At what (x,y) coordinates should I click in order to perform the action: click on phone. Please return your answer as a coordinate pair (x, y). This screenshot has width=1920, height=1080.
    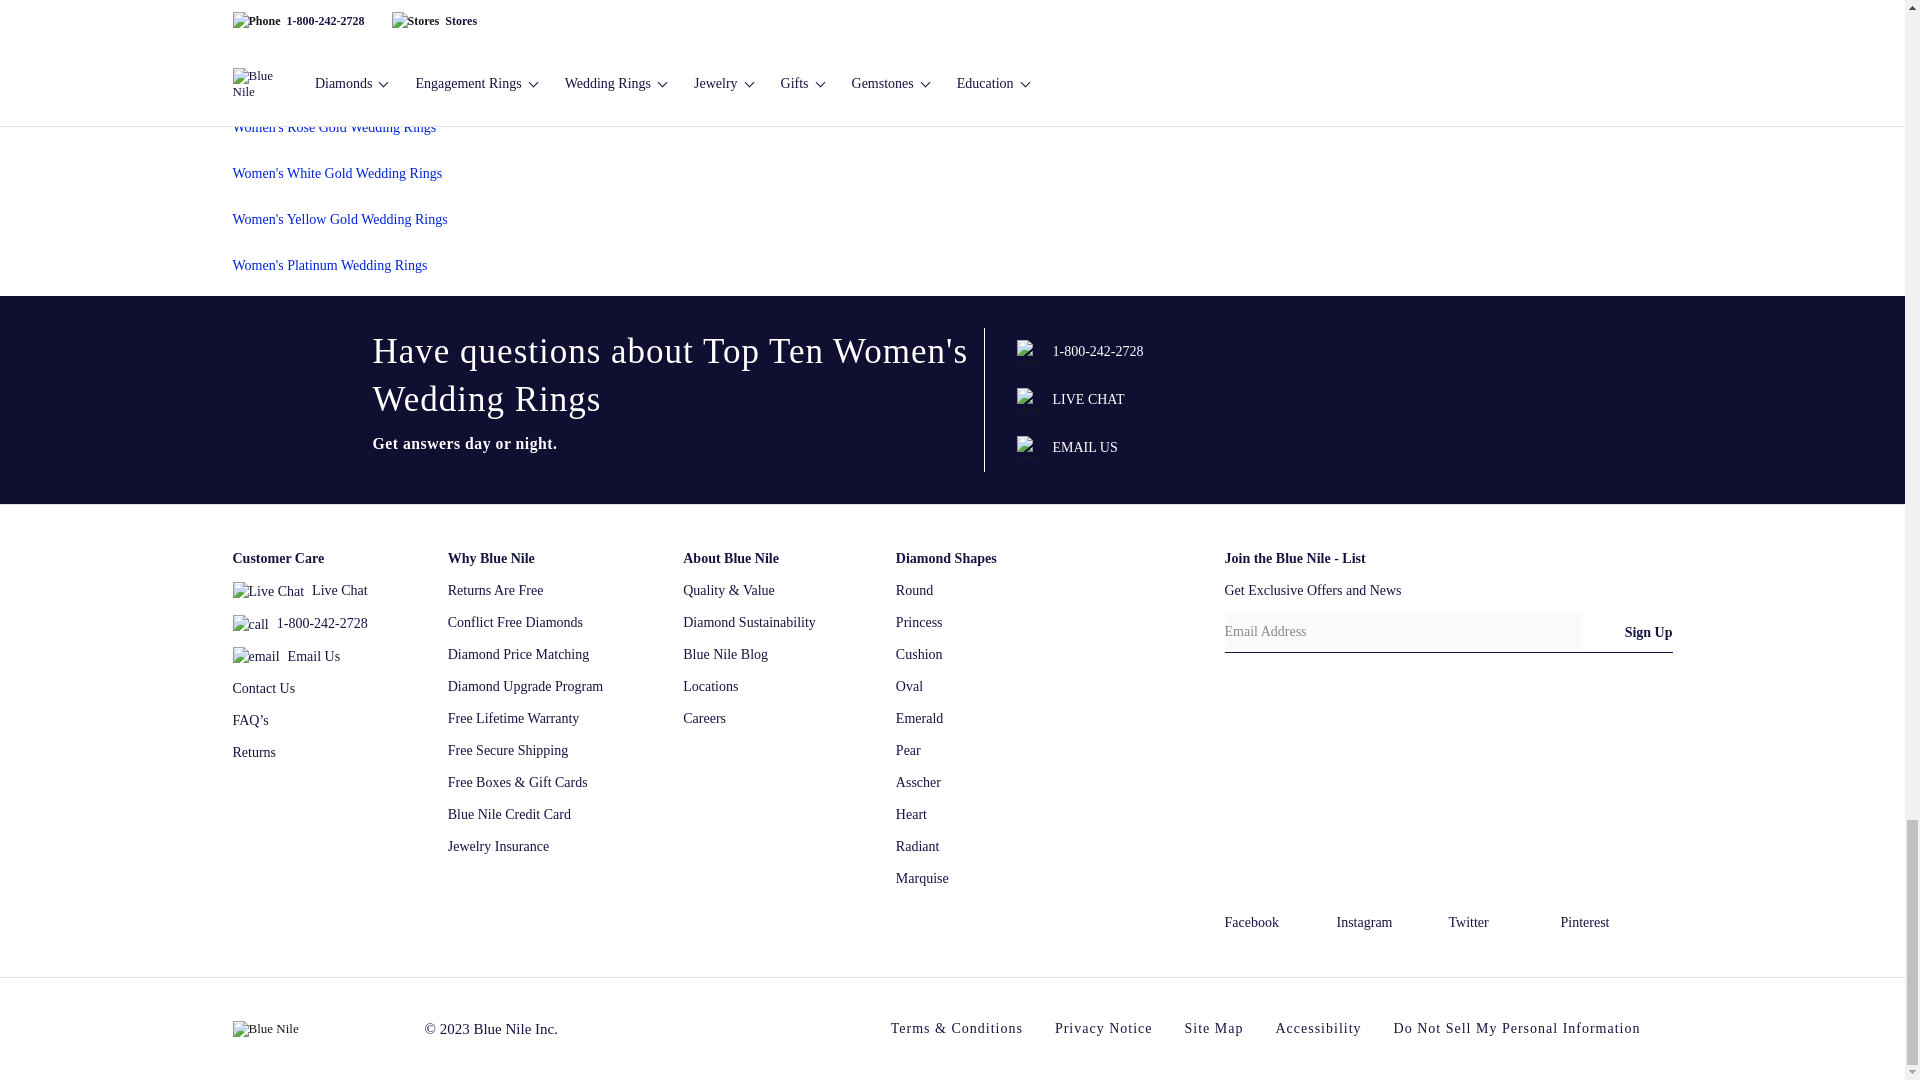
    Looking at the image, I should click on (1028, 352).